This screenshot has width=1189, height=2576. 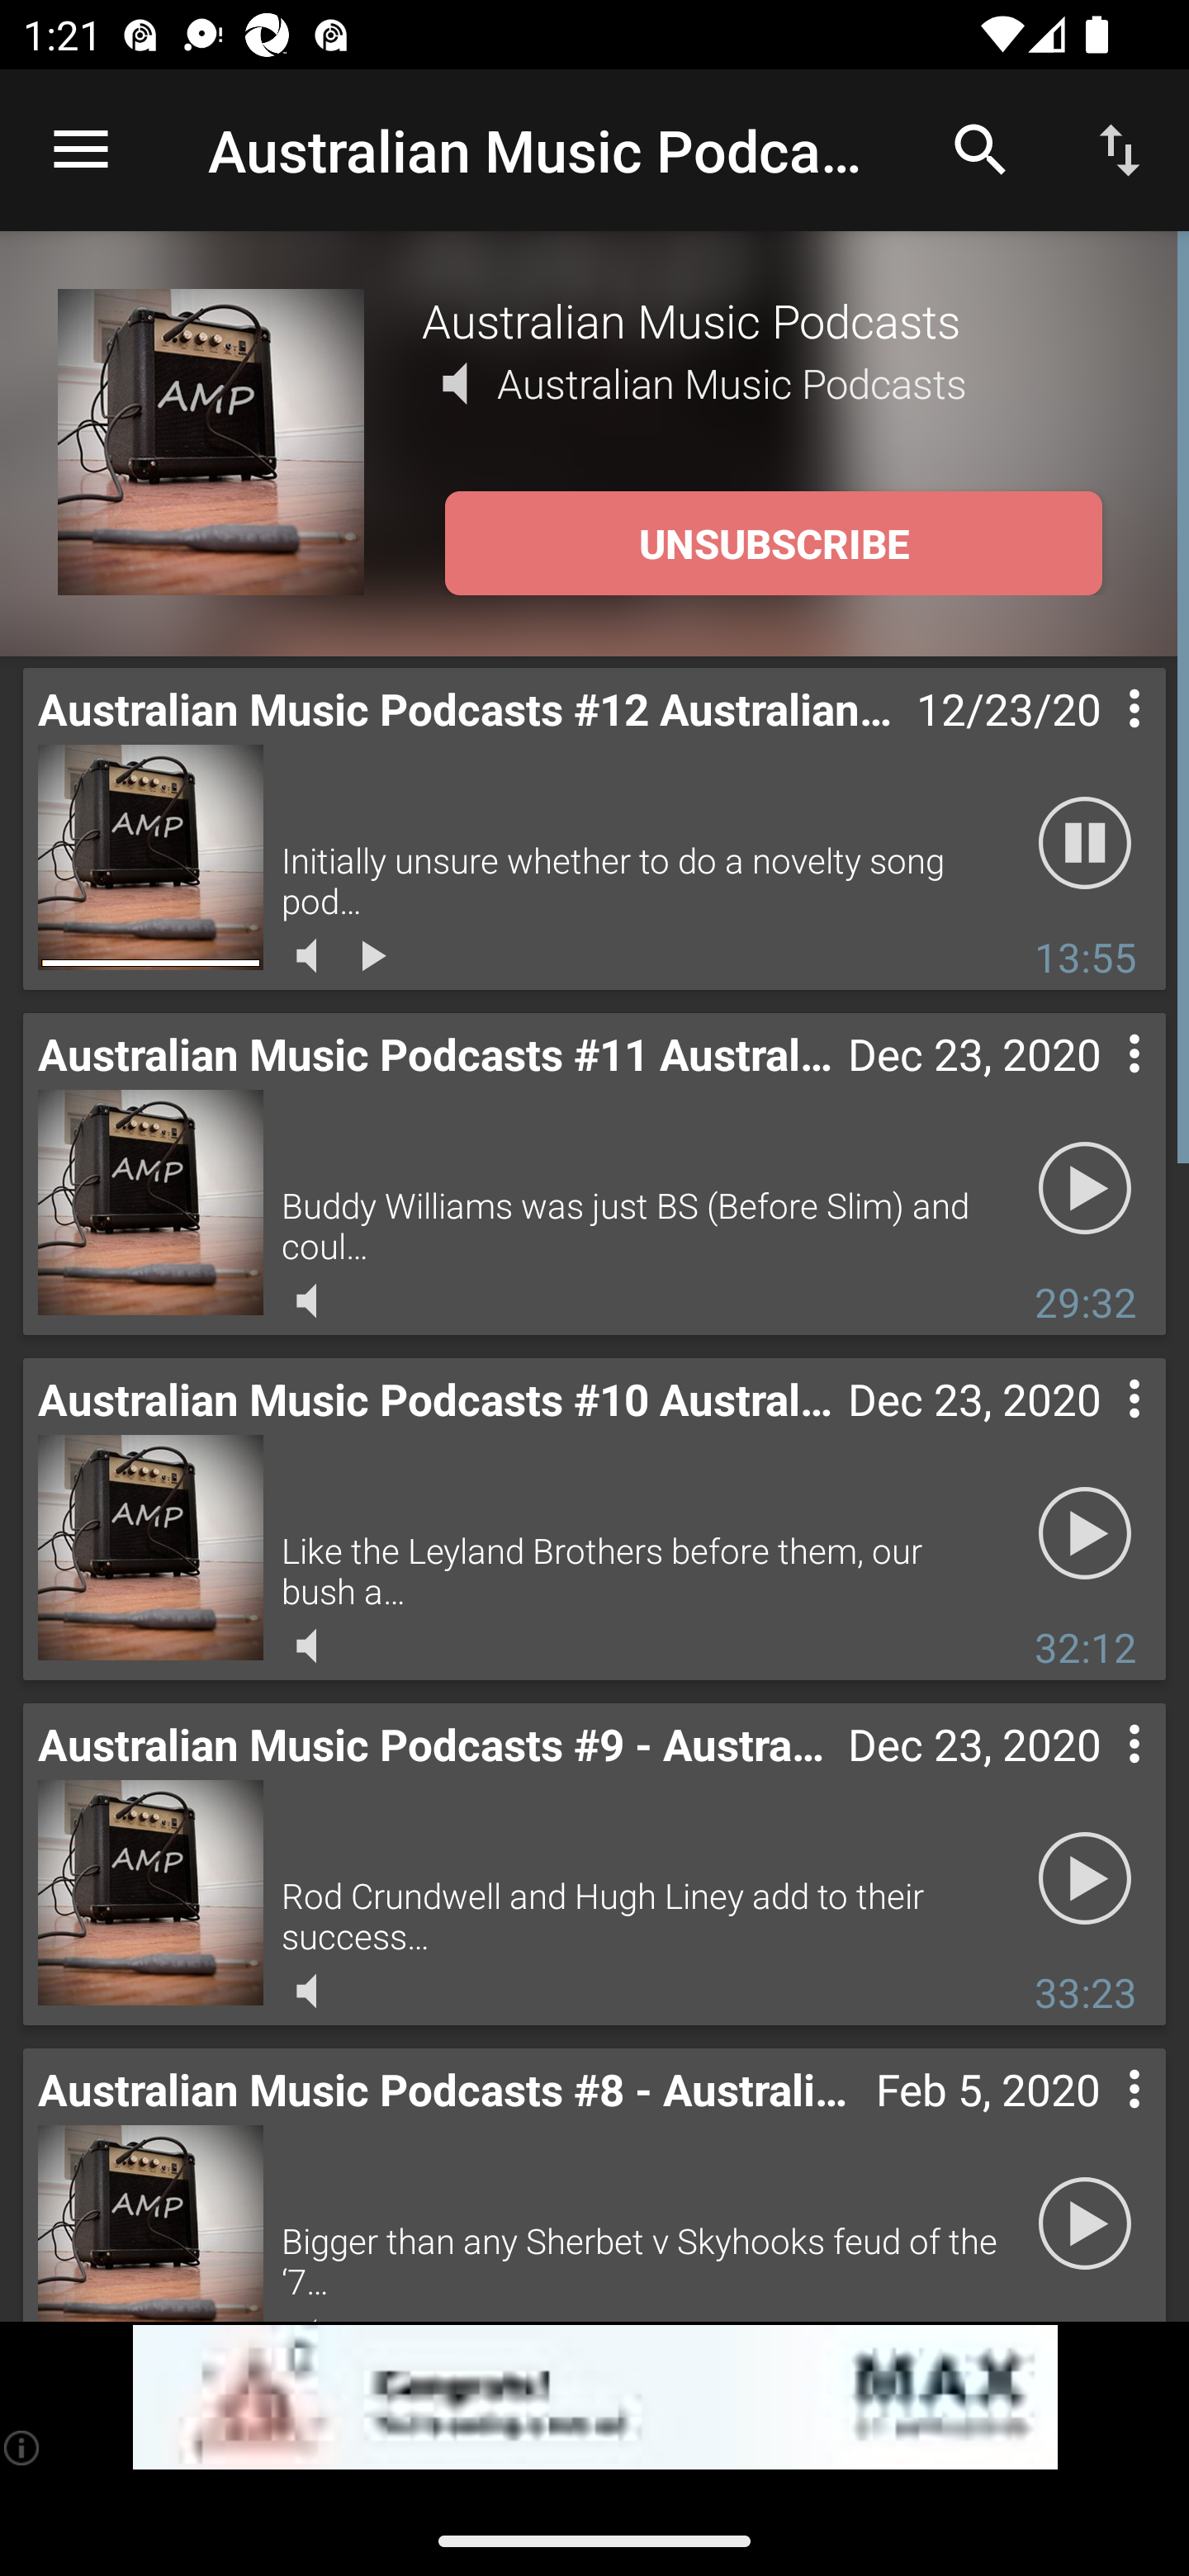 What do you see at coordinates (81, 150) in the screenshot?
I see `Open navigation sidebar` at bounding box center [81, 150].